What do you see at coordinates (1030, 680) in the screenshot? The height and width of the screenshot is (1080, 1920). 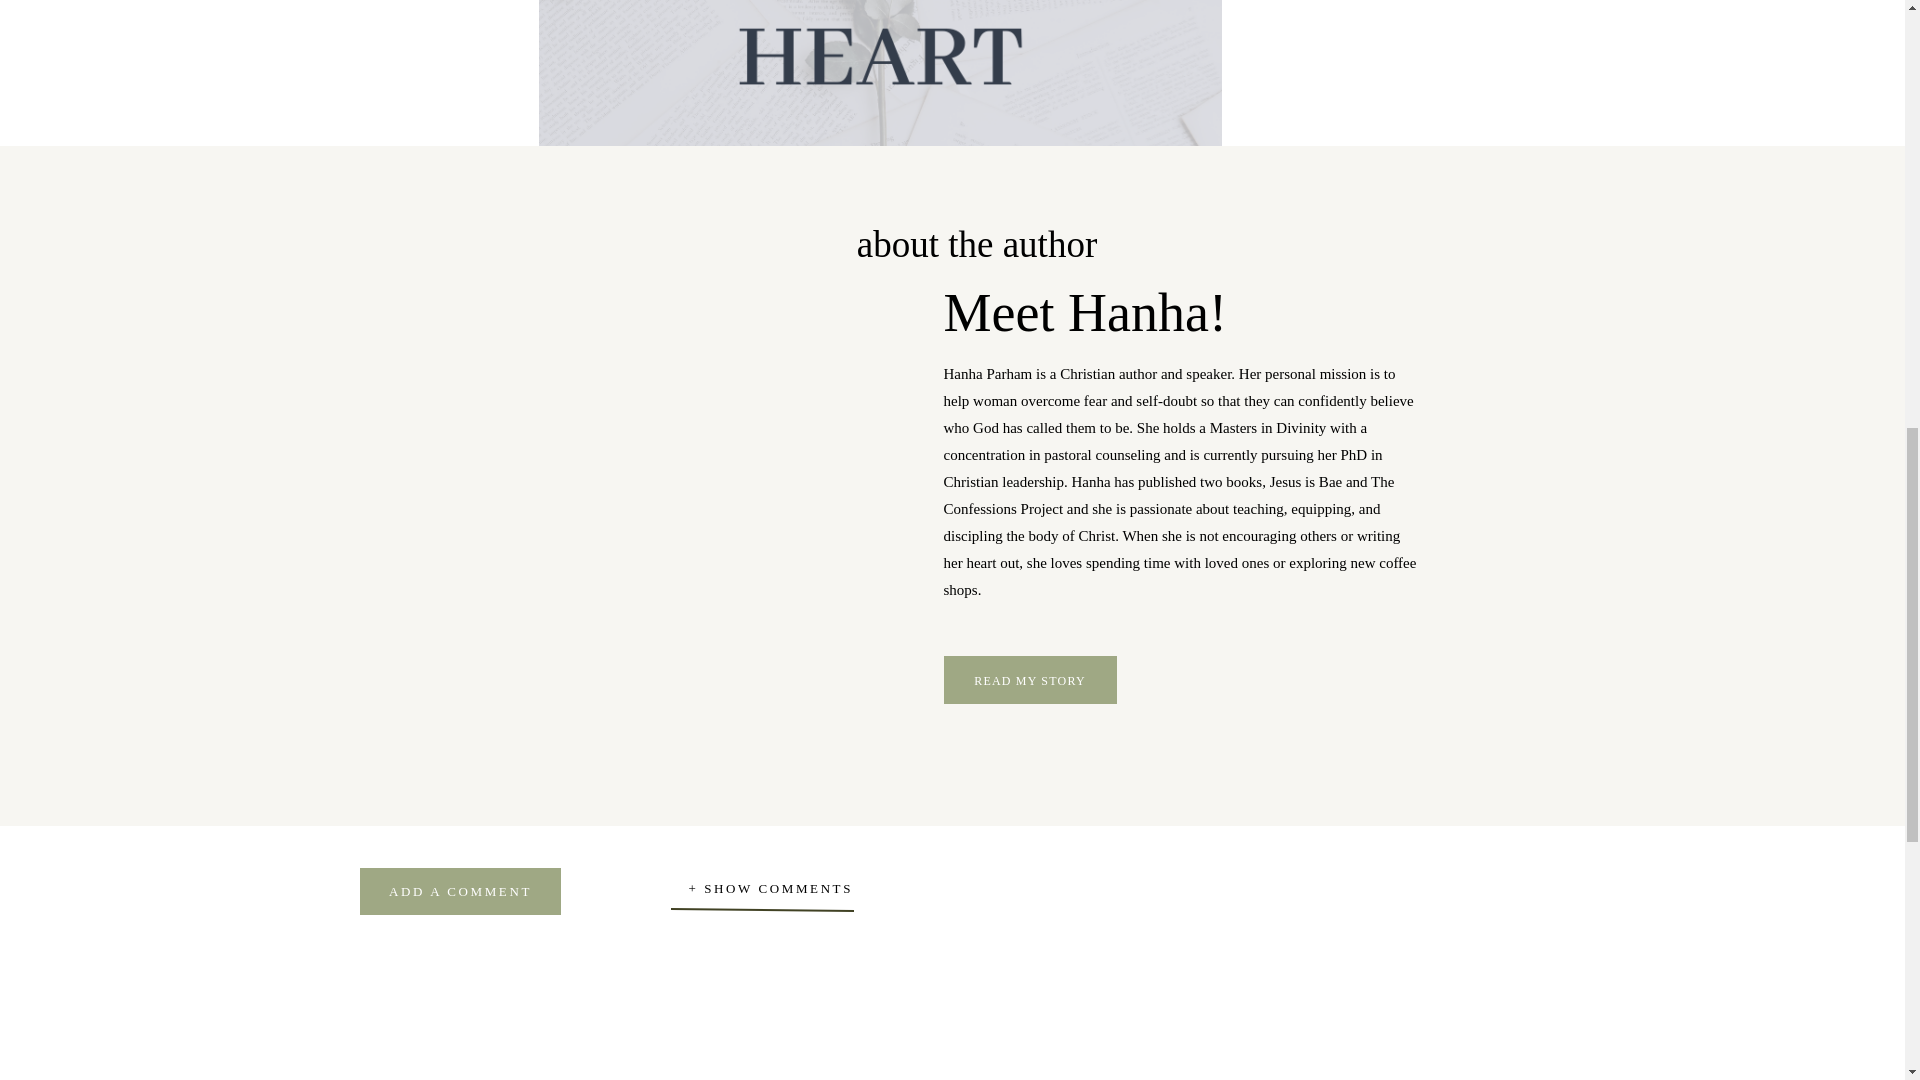 I see `READ MY STORY` at bounding box center [1030, 680].